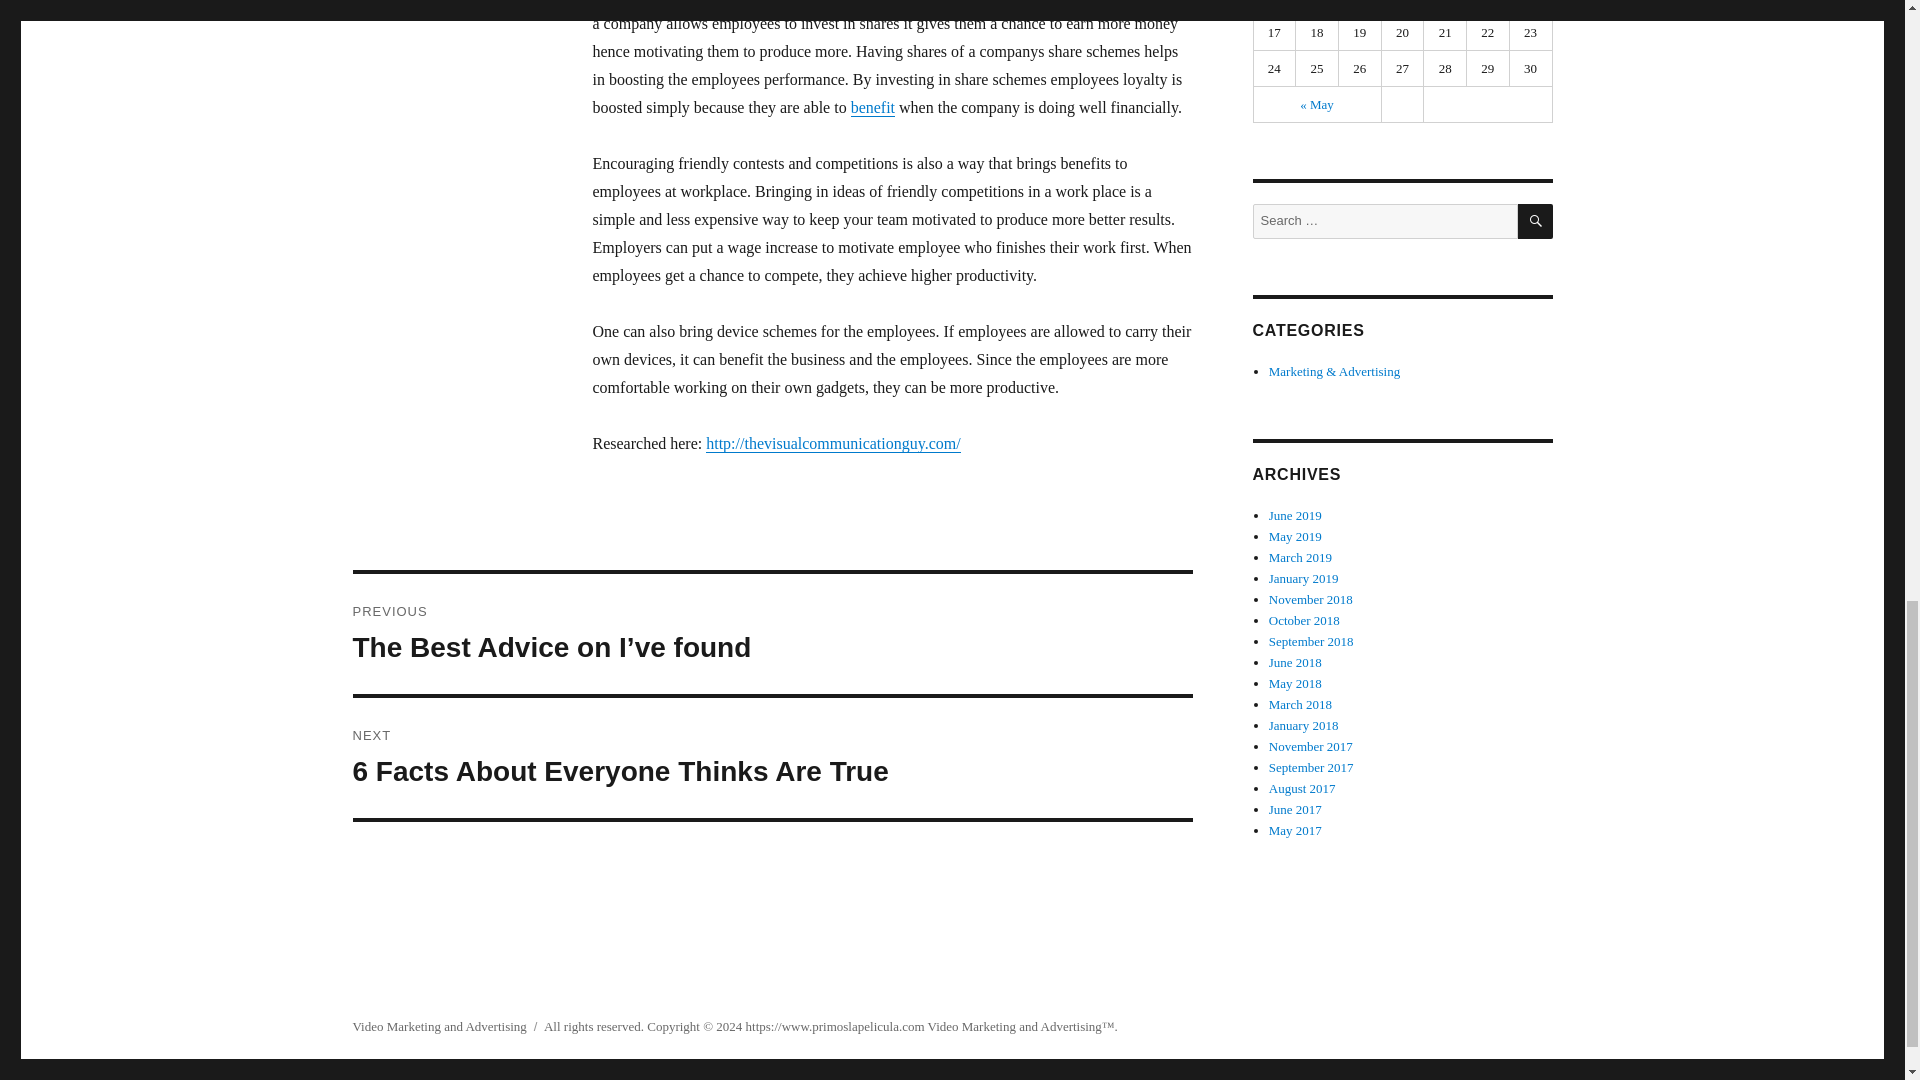 The height and width of the screenshot is (1080, 1920). Describe the element at coordinates (438, 1026) in the screenshot. I see `Video Marketing and Advertising` at that location.